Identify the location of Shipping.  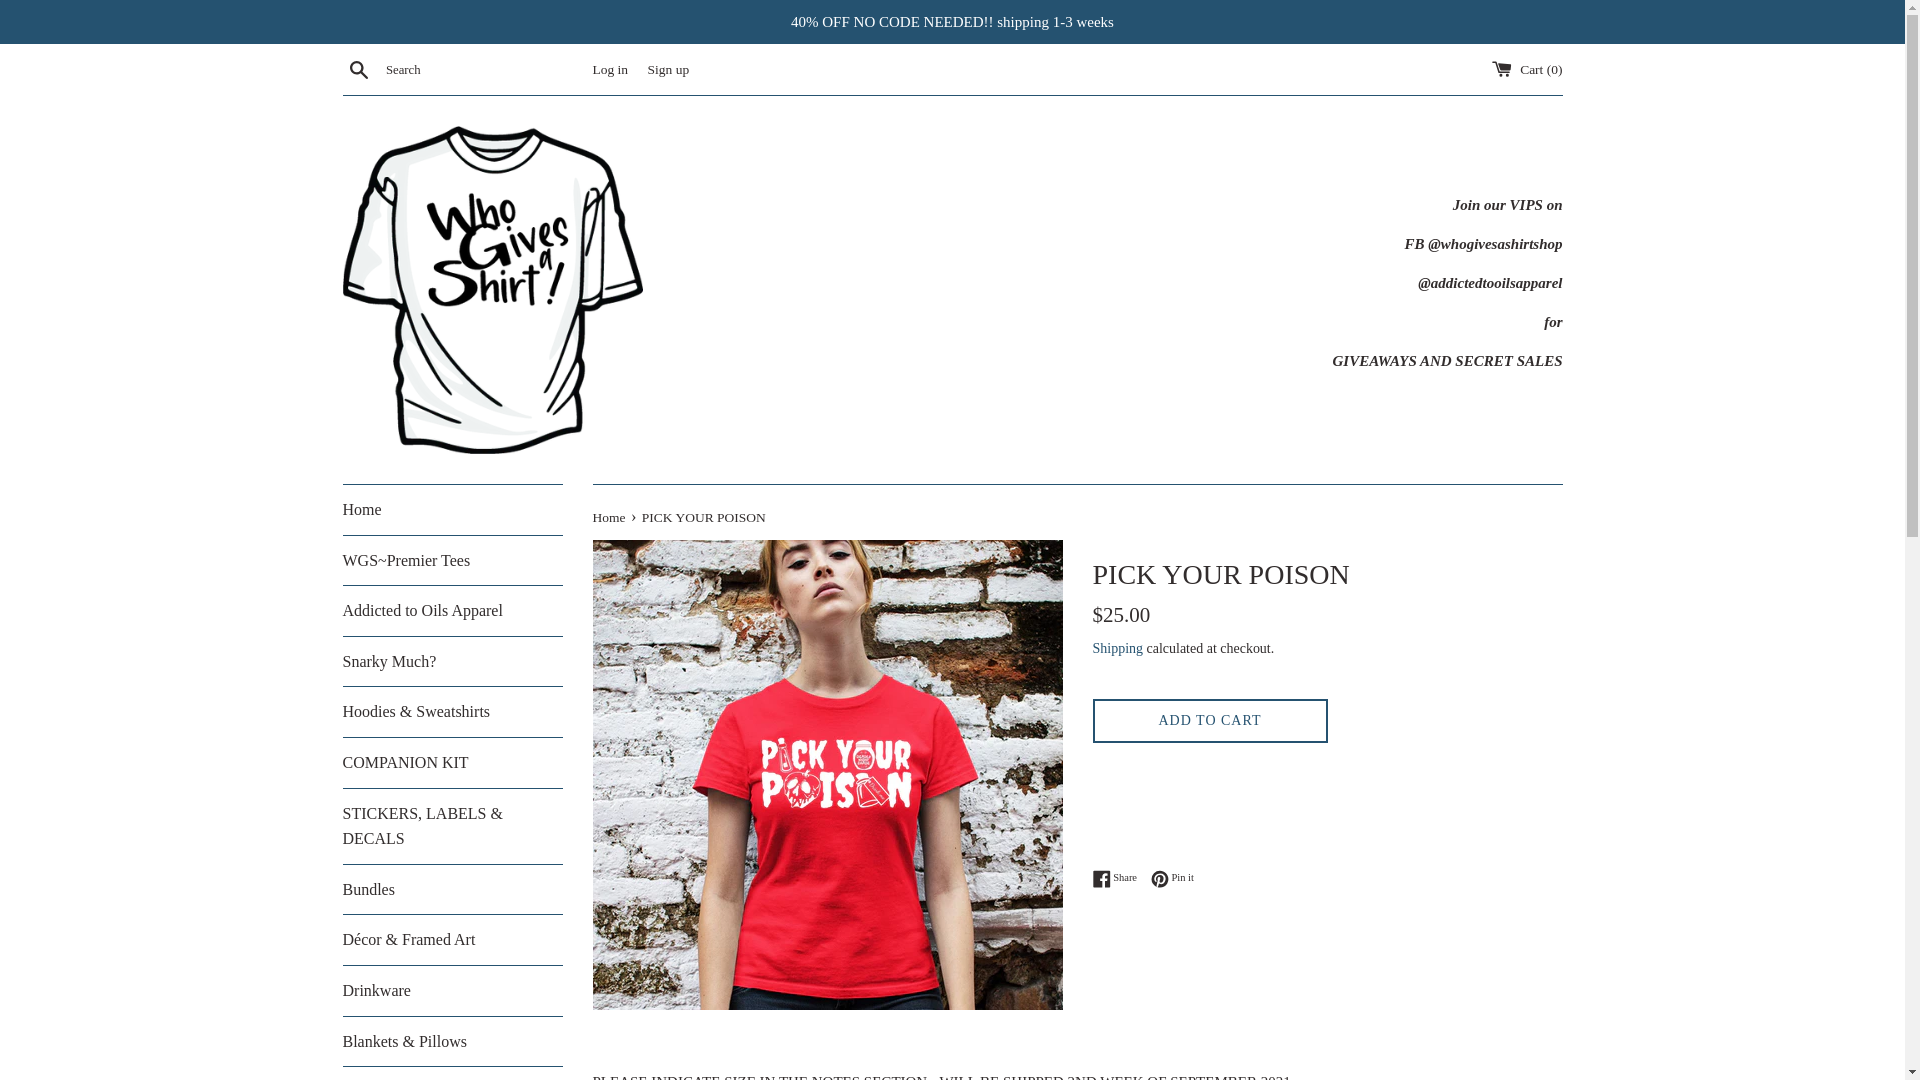
(1117, 648).